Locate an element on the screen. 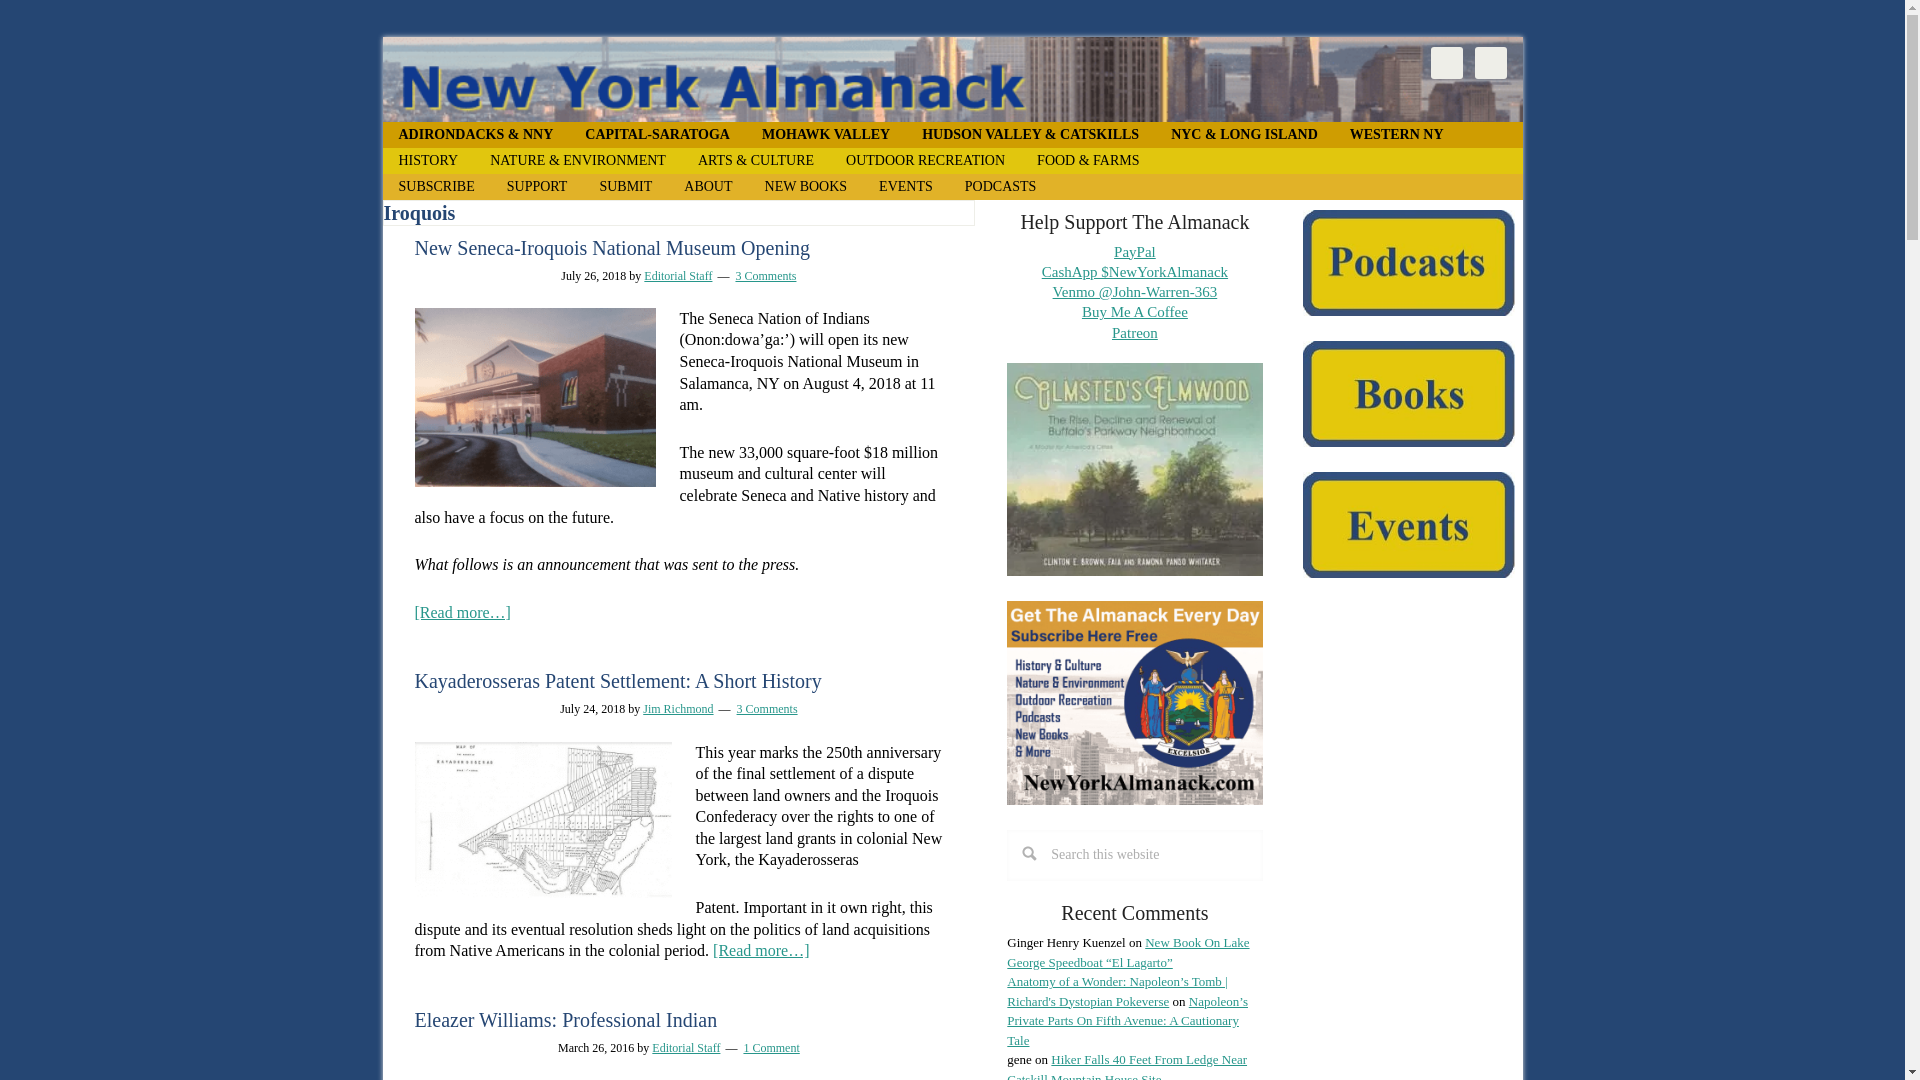  SUPPORT is located at coordinates (537, 186).